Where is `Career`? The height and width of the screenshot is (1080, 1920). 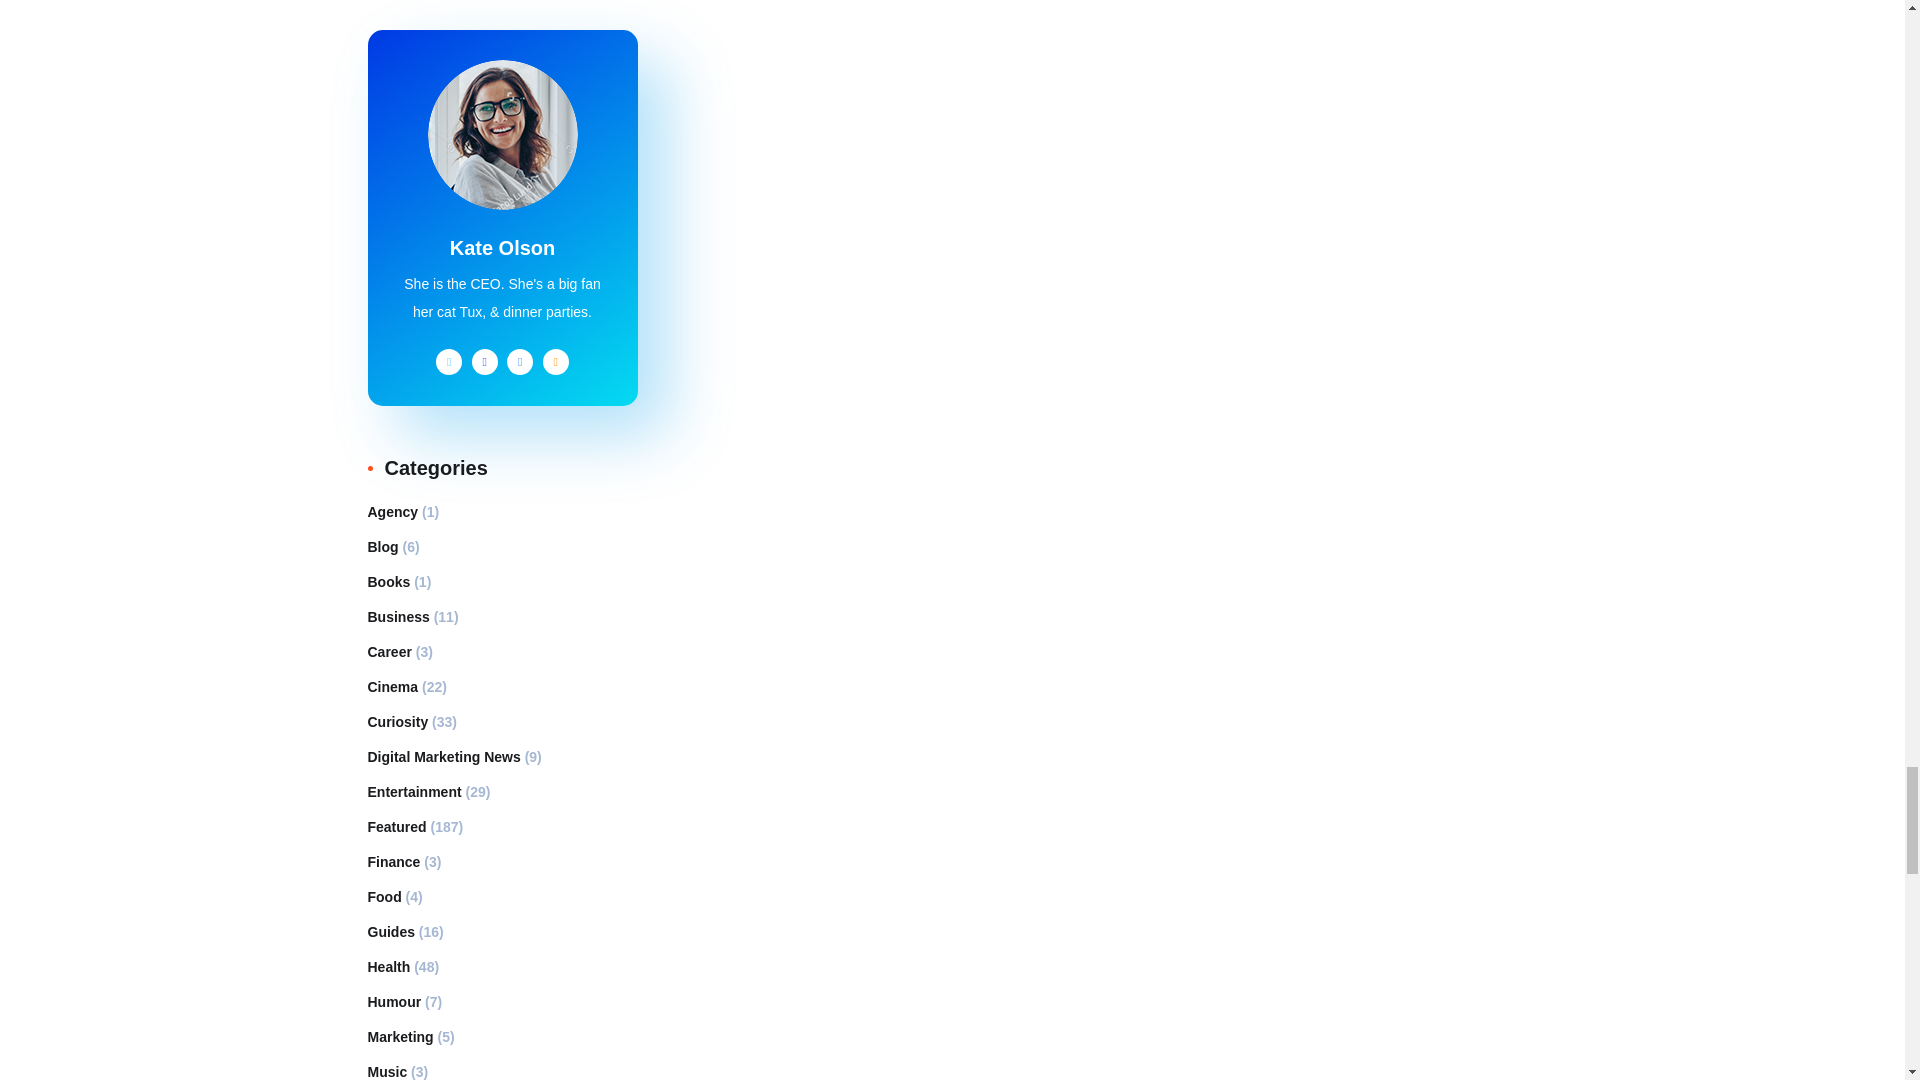 Career is located at coordinates (390, 652).